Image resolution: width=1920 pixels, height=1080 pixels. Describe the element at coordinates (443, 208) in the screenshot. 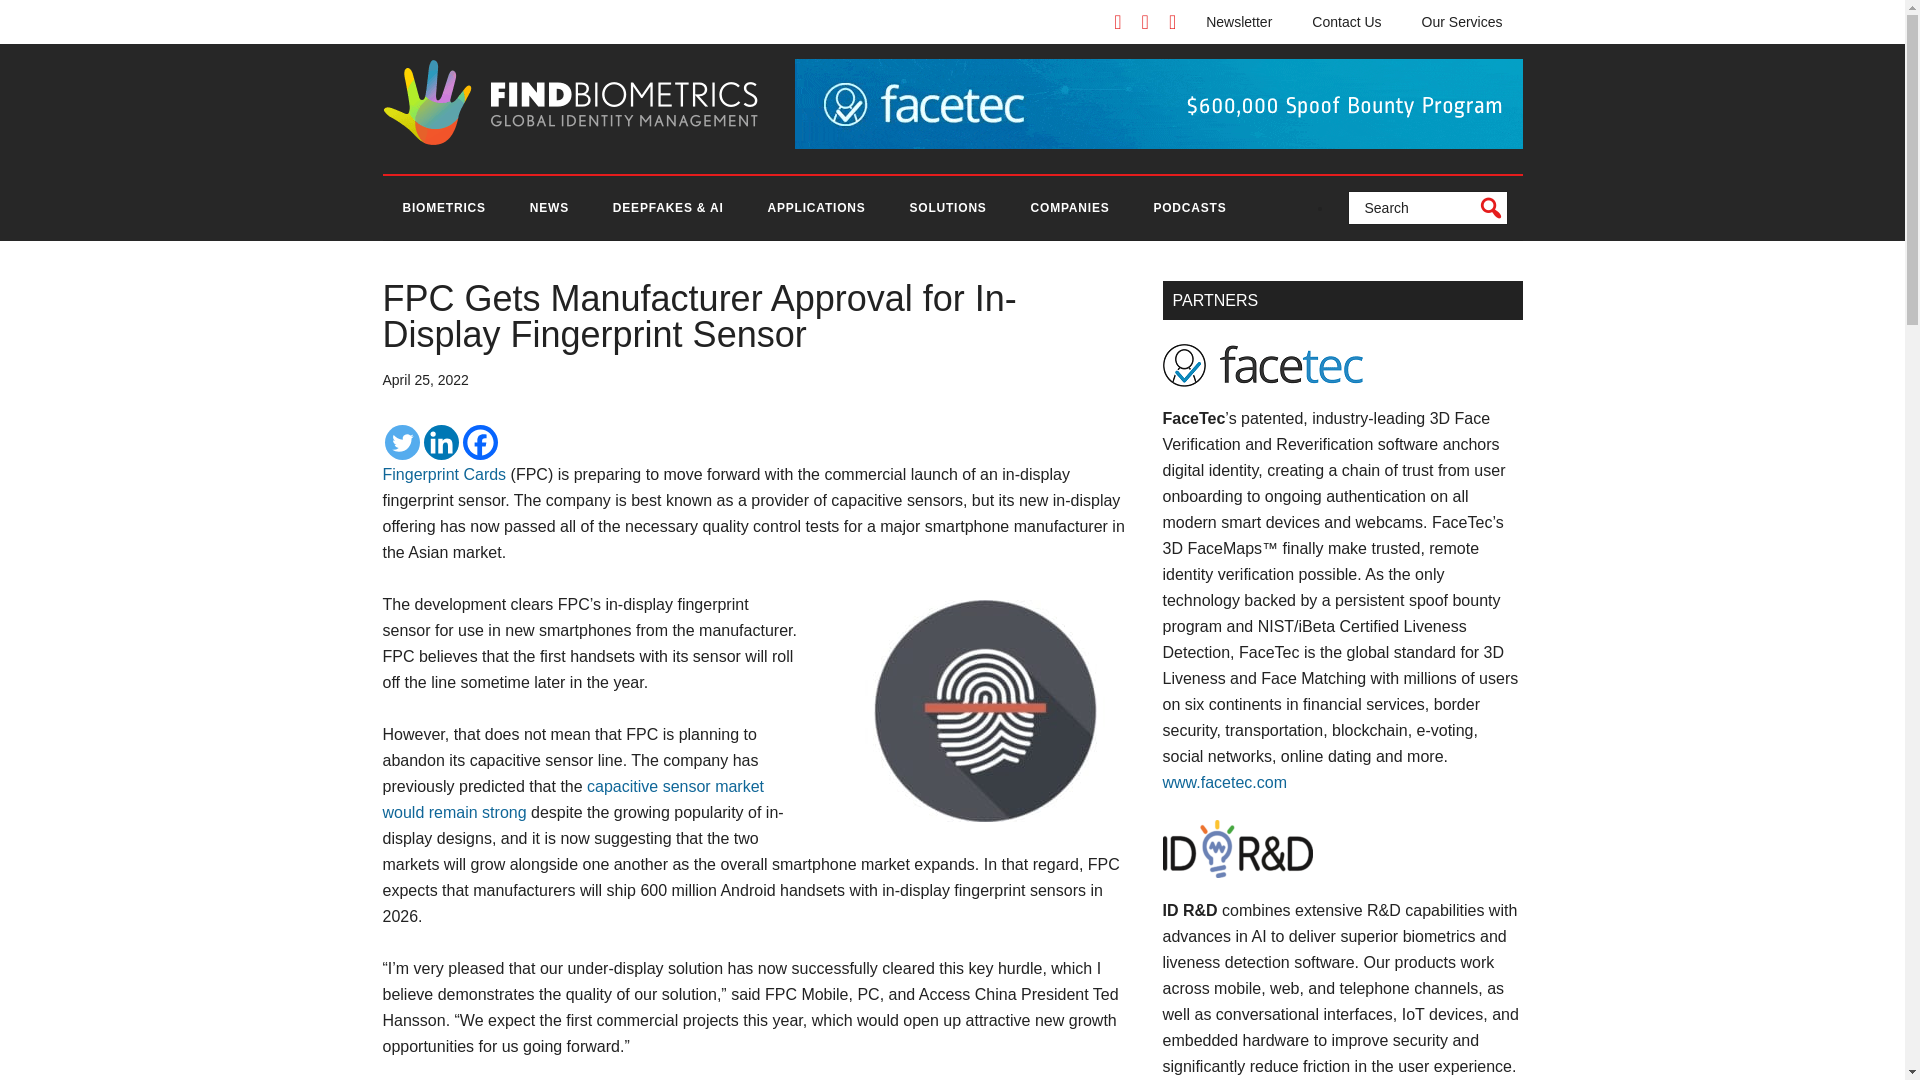

I see `BIOMETRICS` at that location.